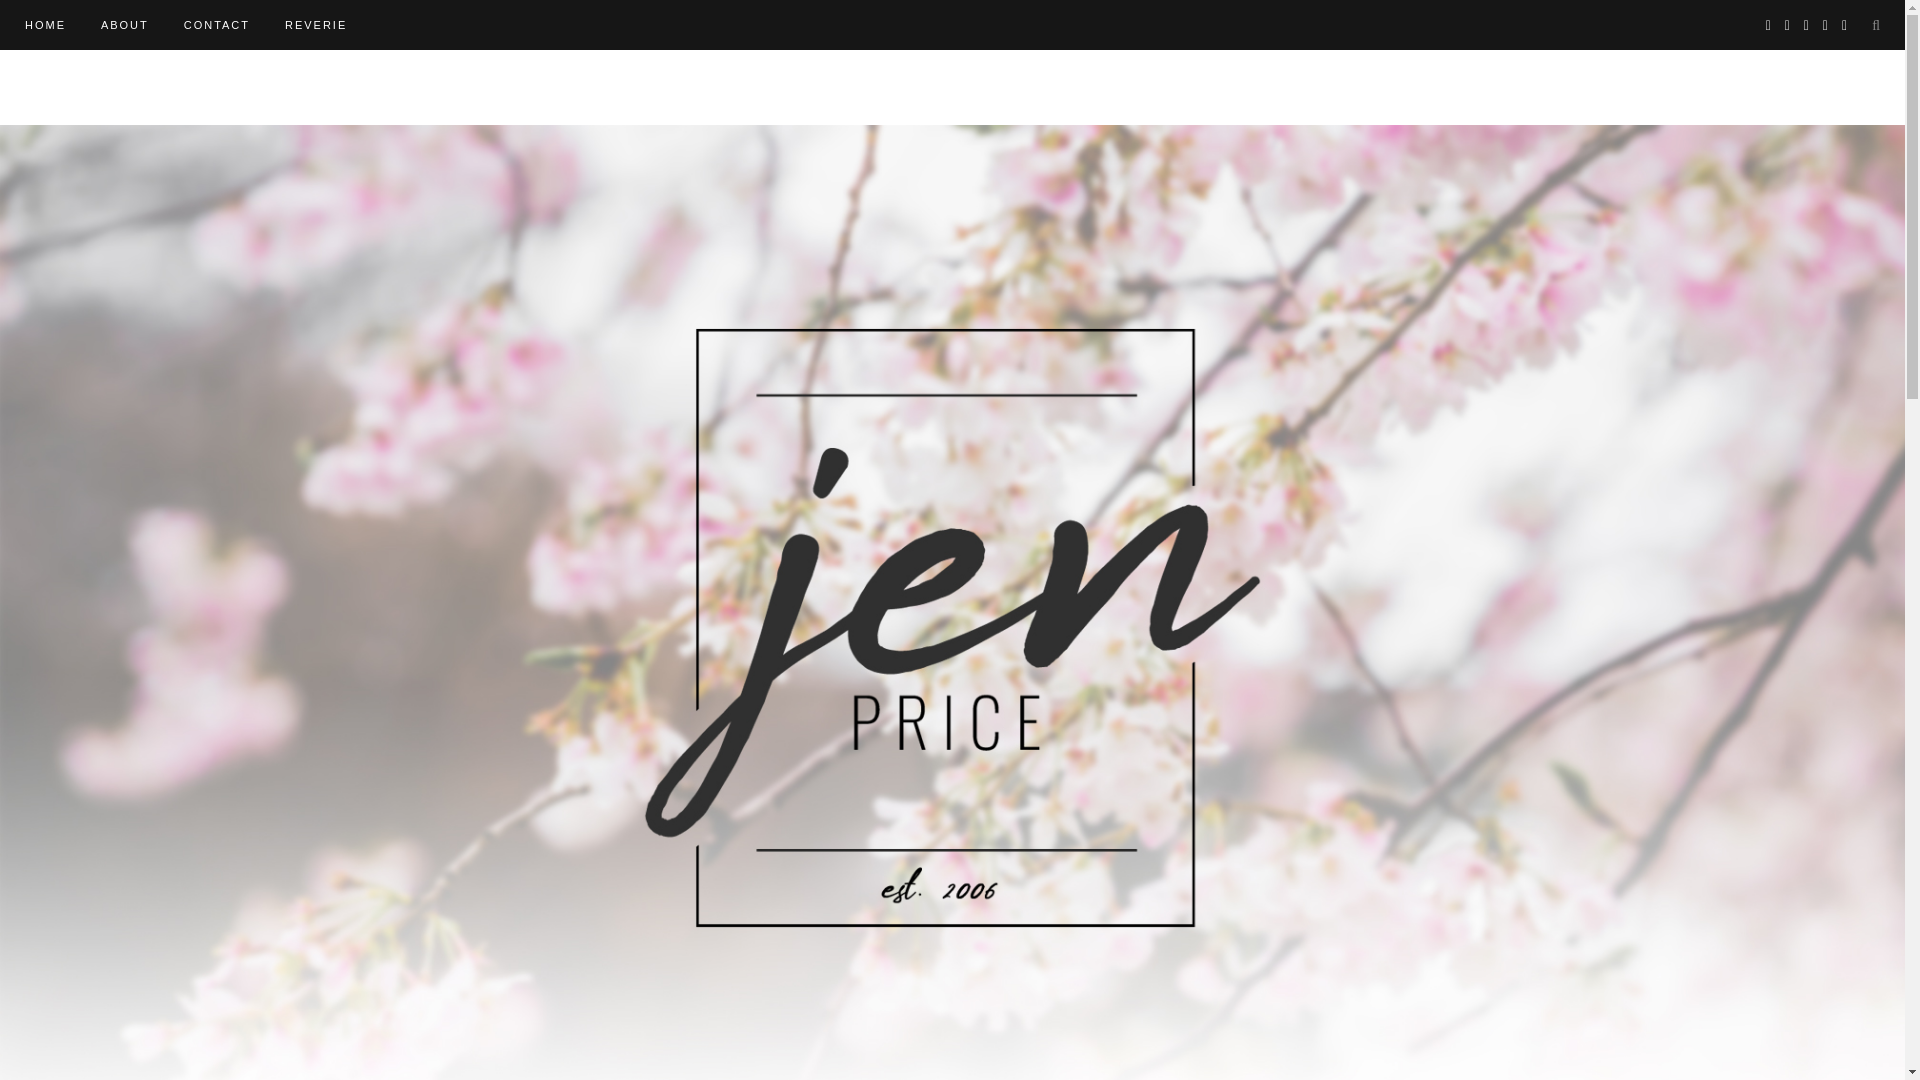 The image size is (1920, 1080). I want to click on REVERIE, so click(316, 24).